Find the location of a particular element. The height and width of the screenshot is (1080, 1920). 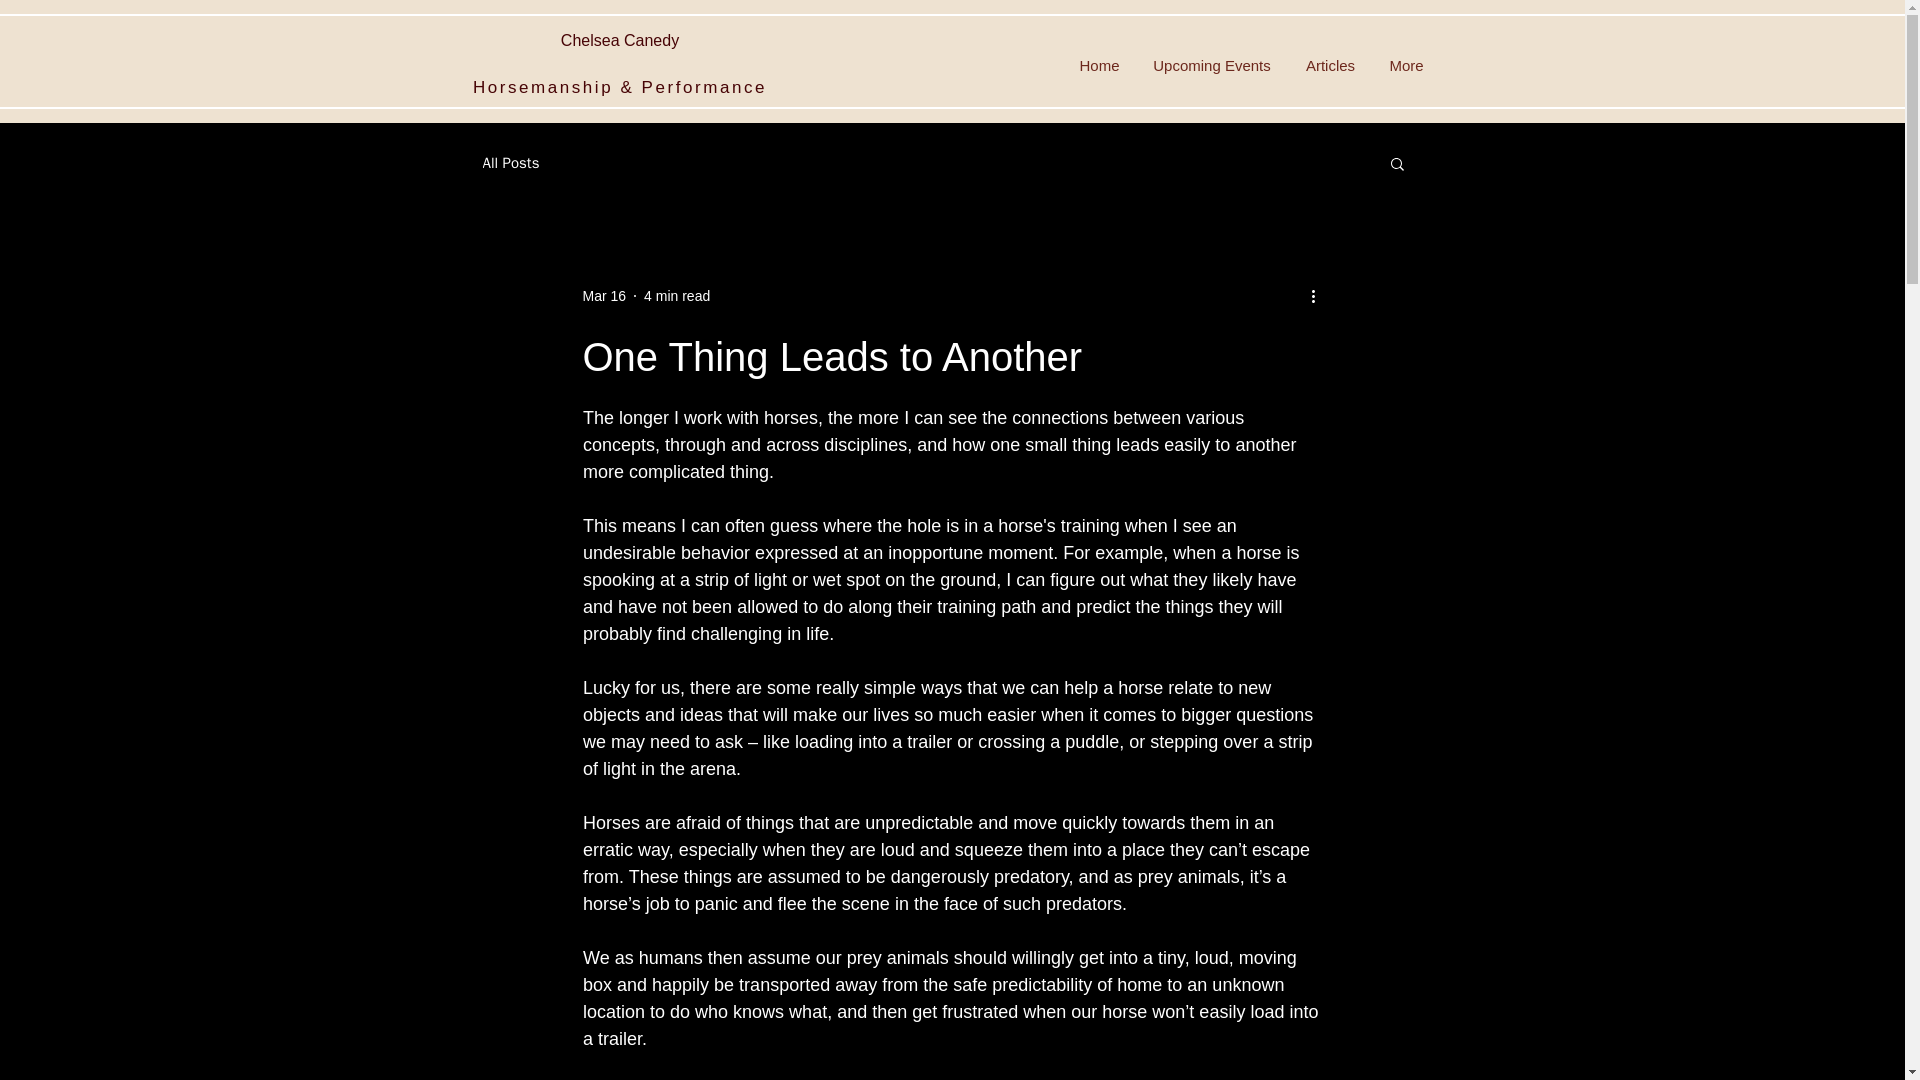

All Posts is located at coordinates (510, 163).